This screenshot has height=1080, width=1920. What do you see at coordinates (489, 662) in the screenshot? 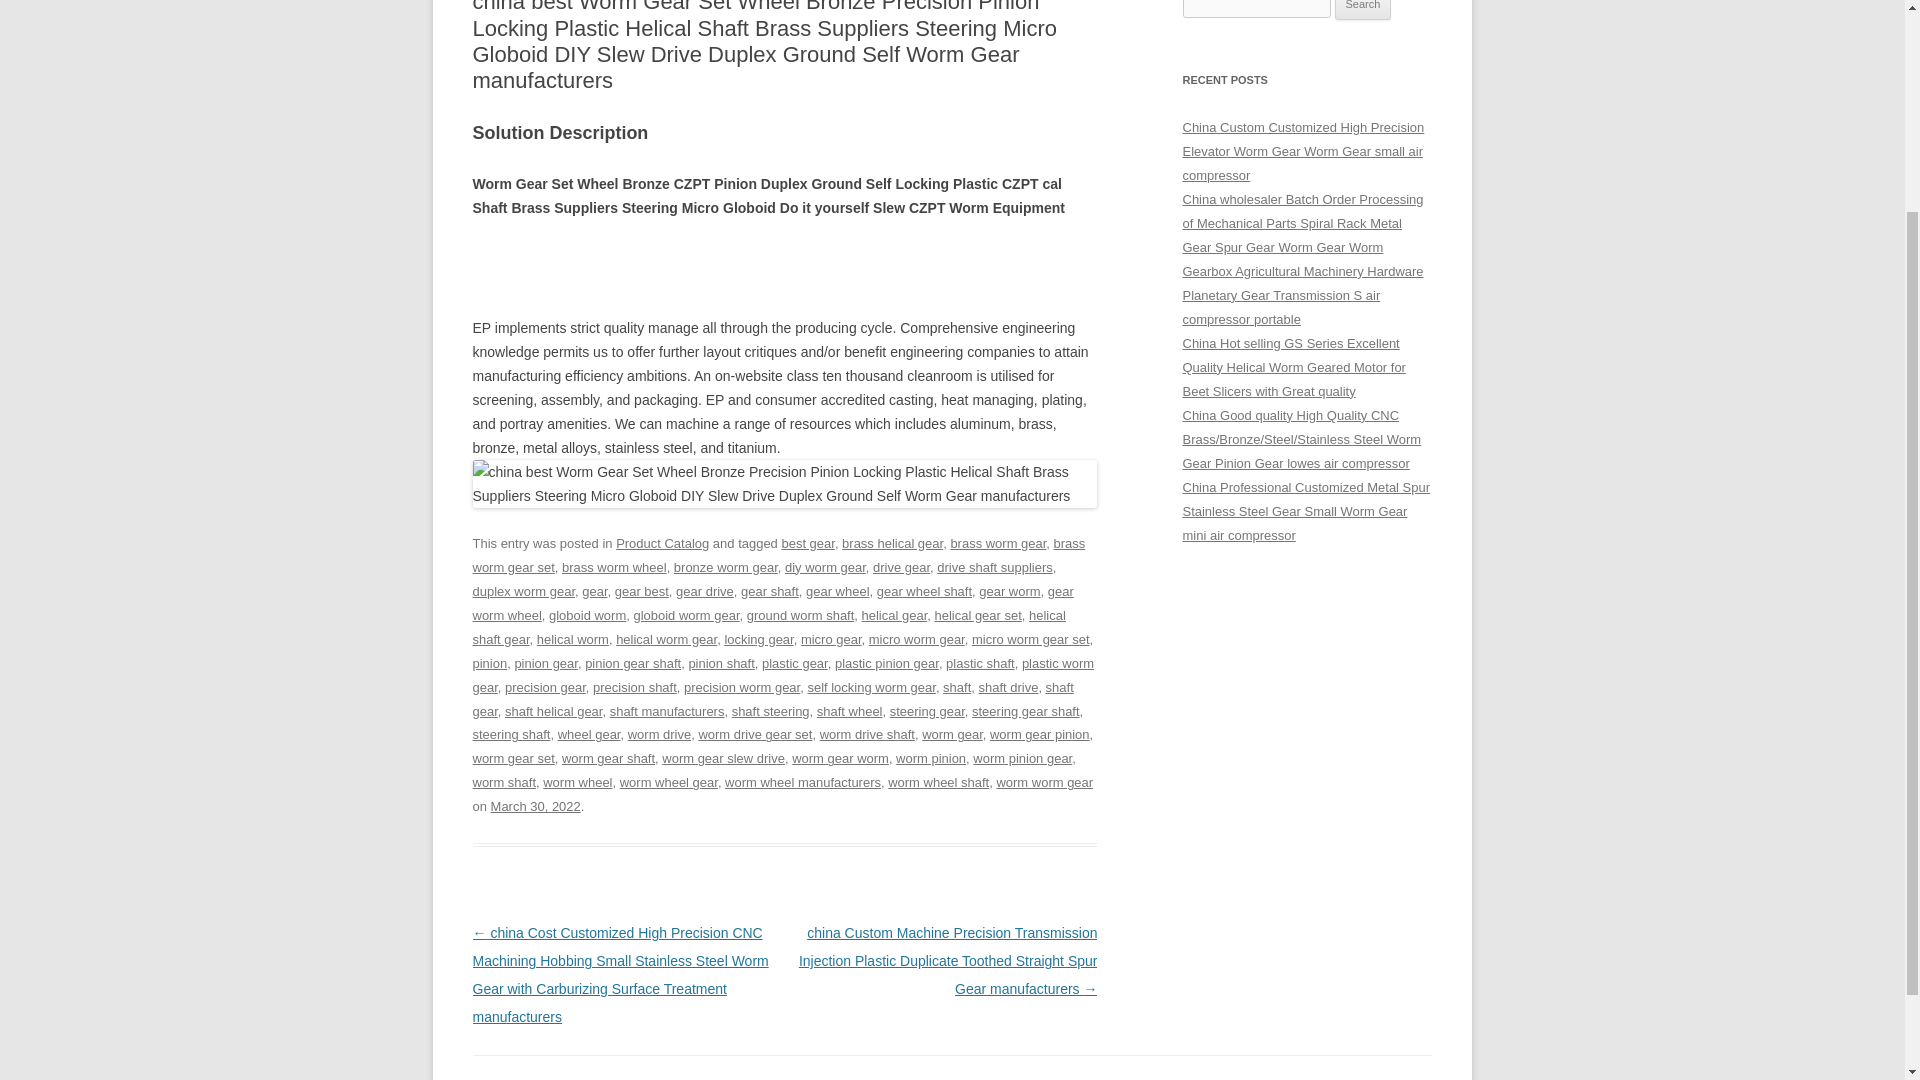
I see `pinion` at bounding box center [489, 662].